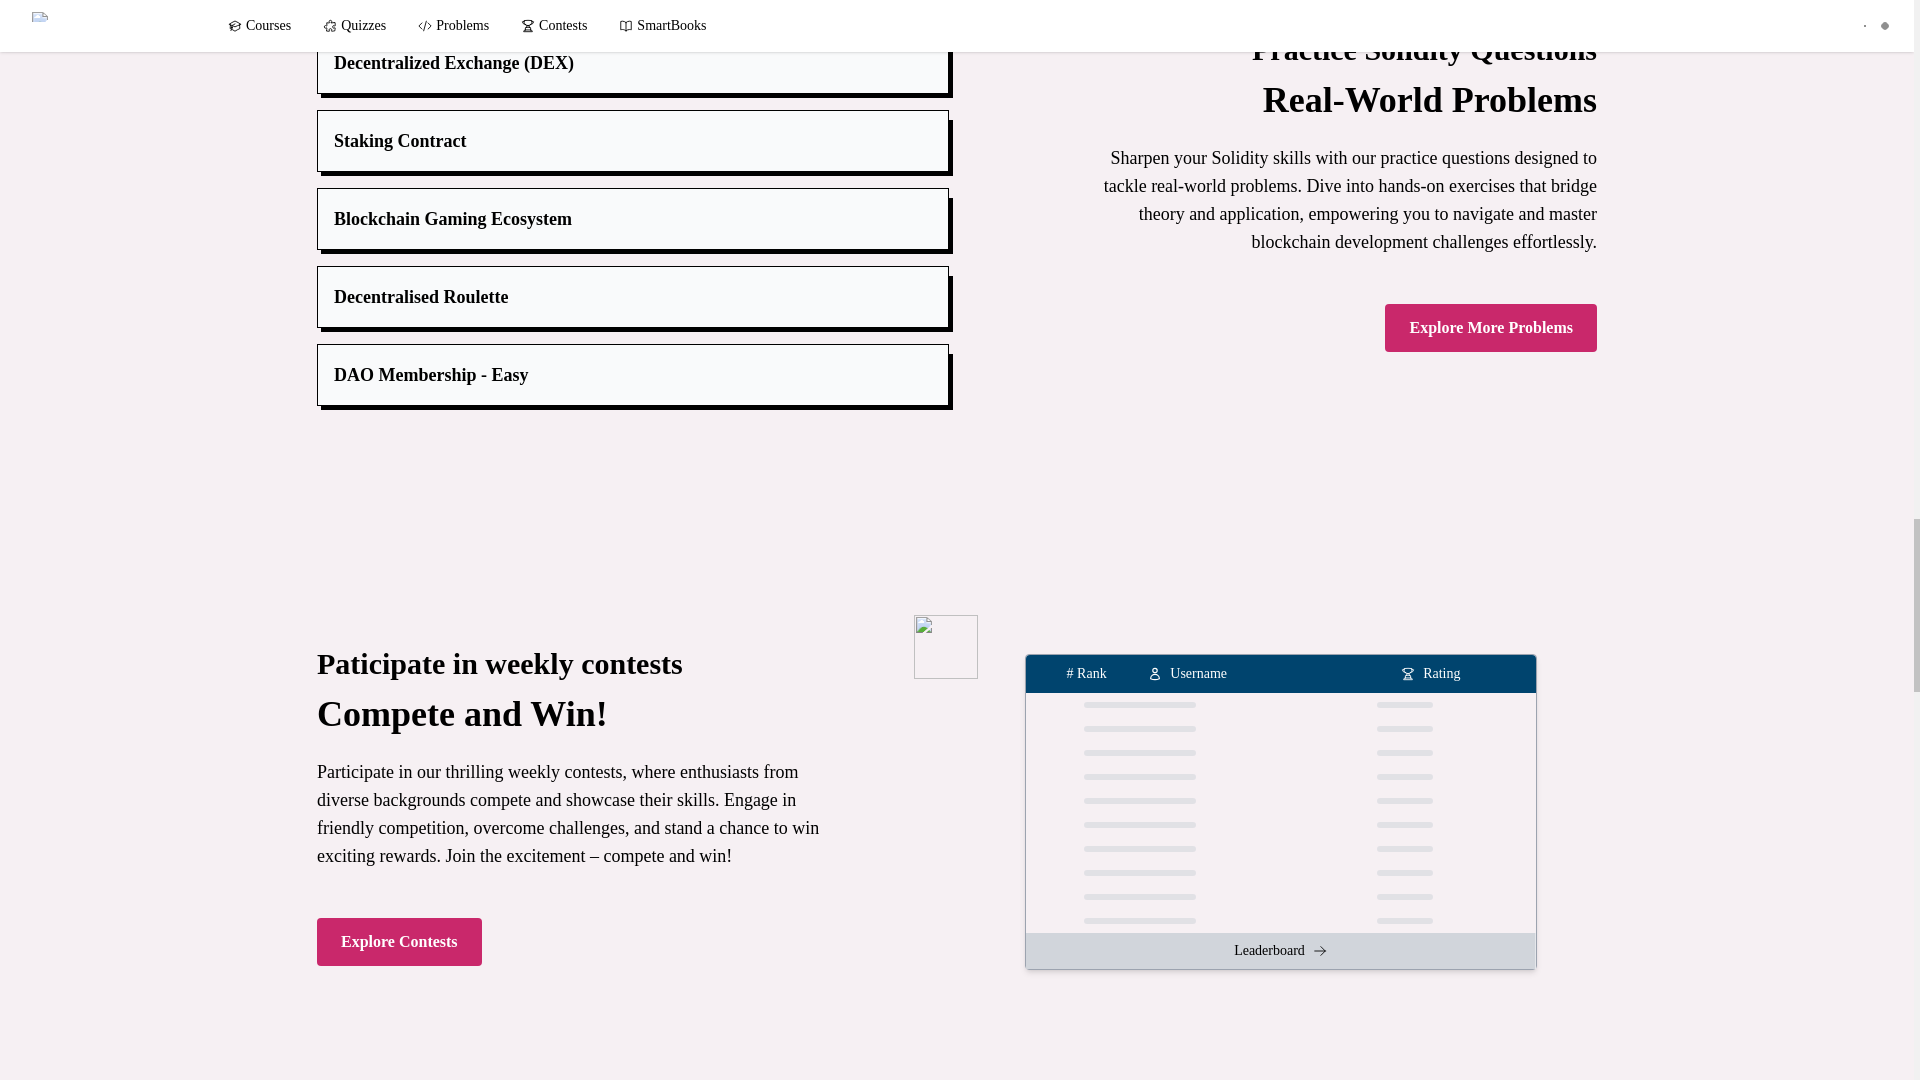  Describe the element at coordinates (1490, 328) in the screenshot. I see `Explore More Problems` at that location.